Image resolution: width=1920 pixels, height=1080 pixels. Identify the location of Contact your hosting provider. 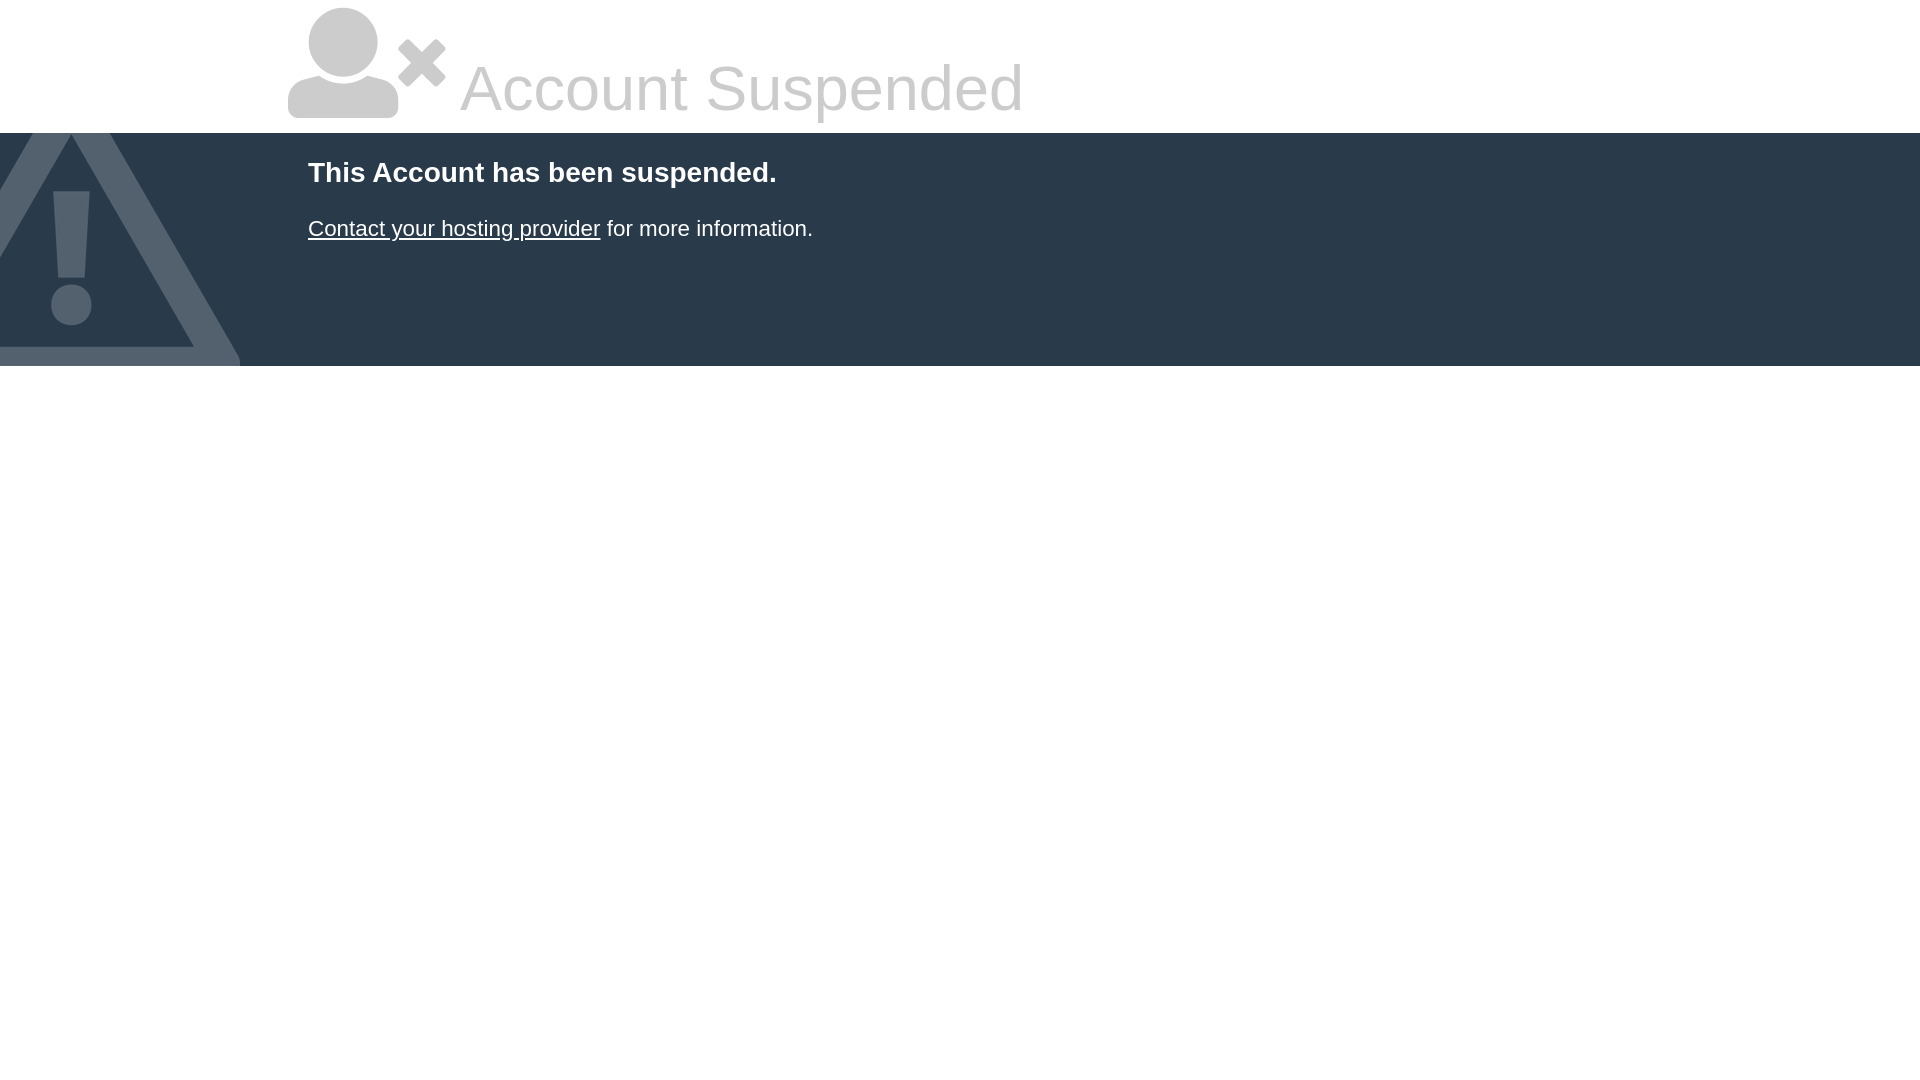
(454, 228).